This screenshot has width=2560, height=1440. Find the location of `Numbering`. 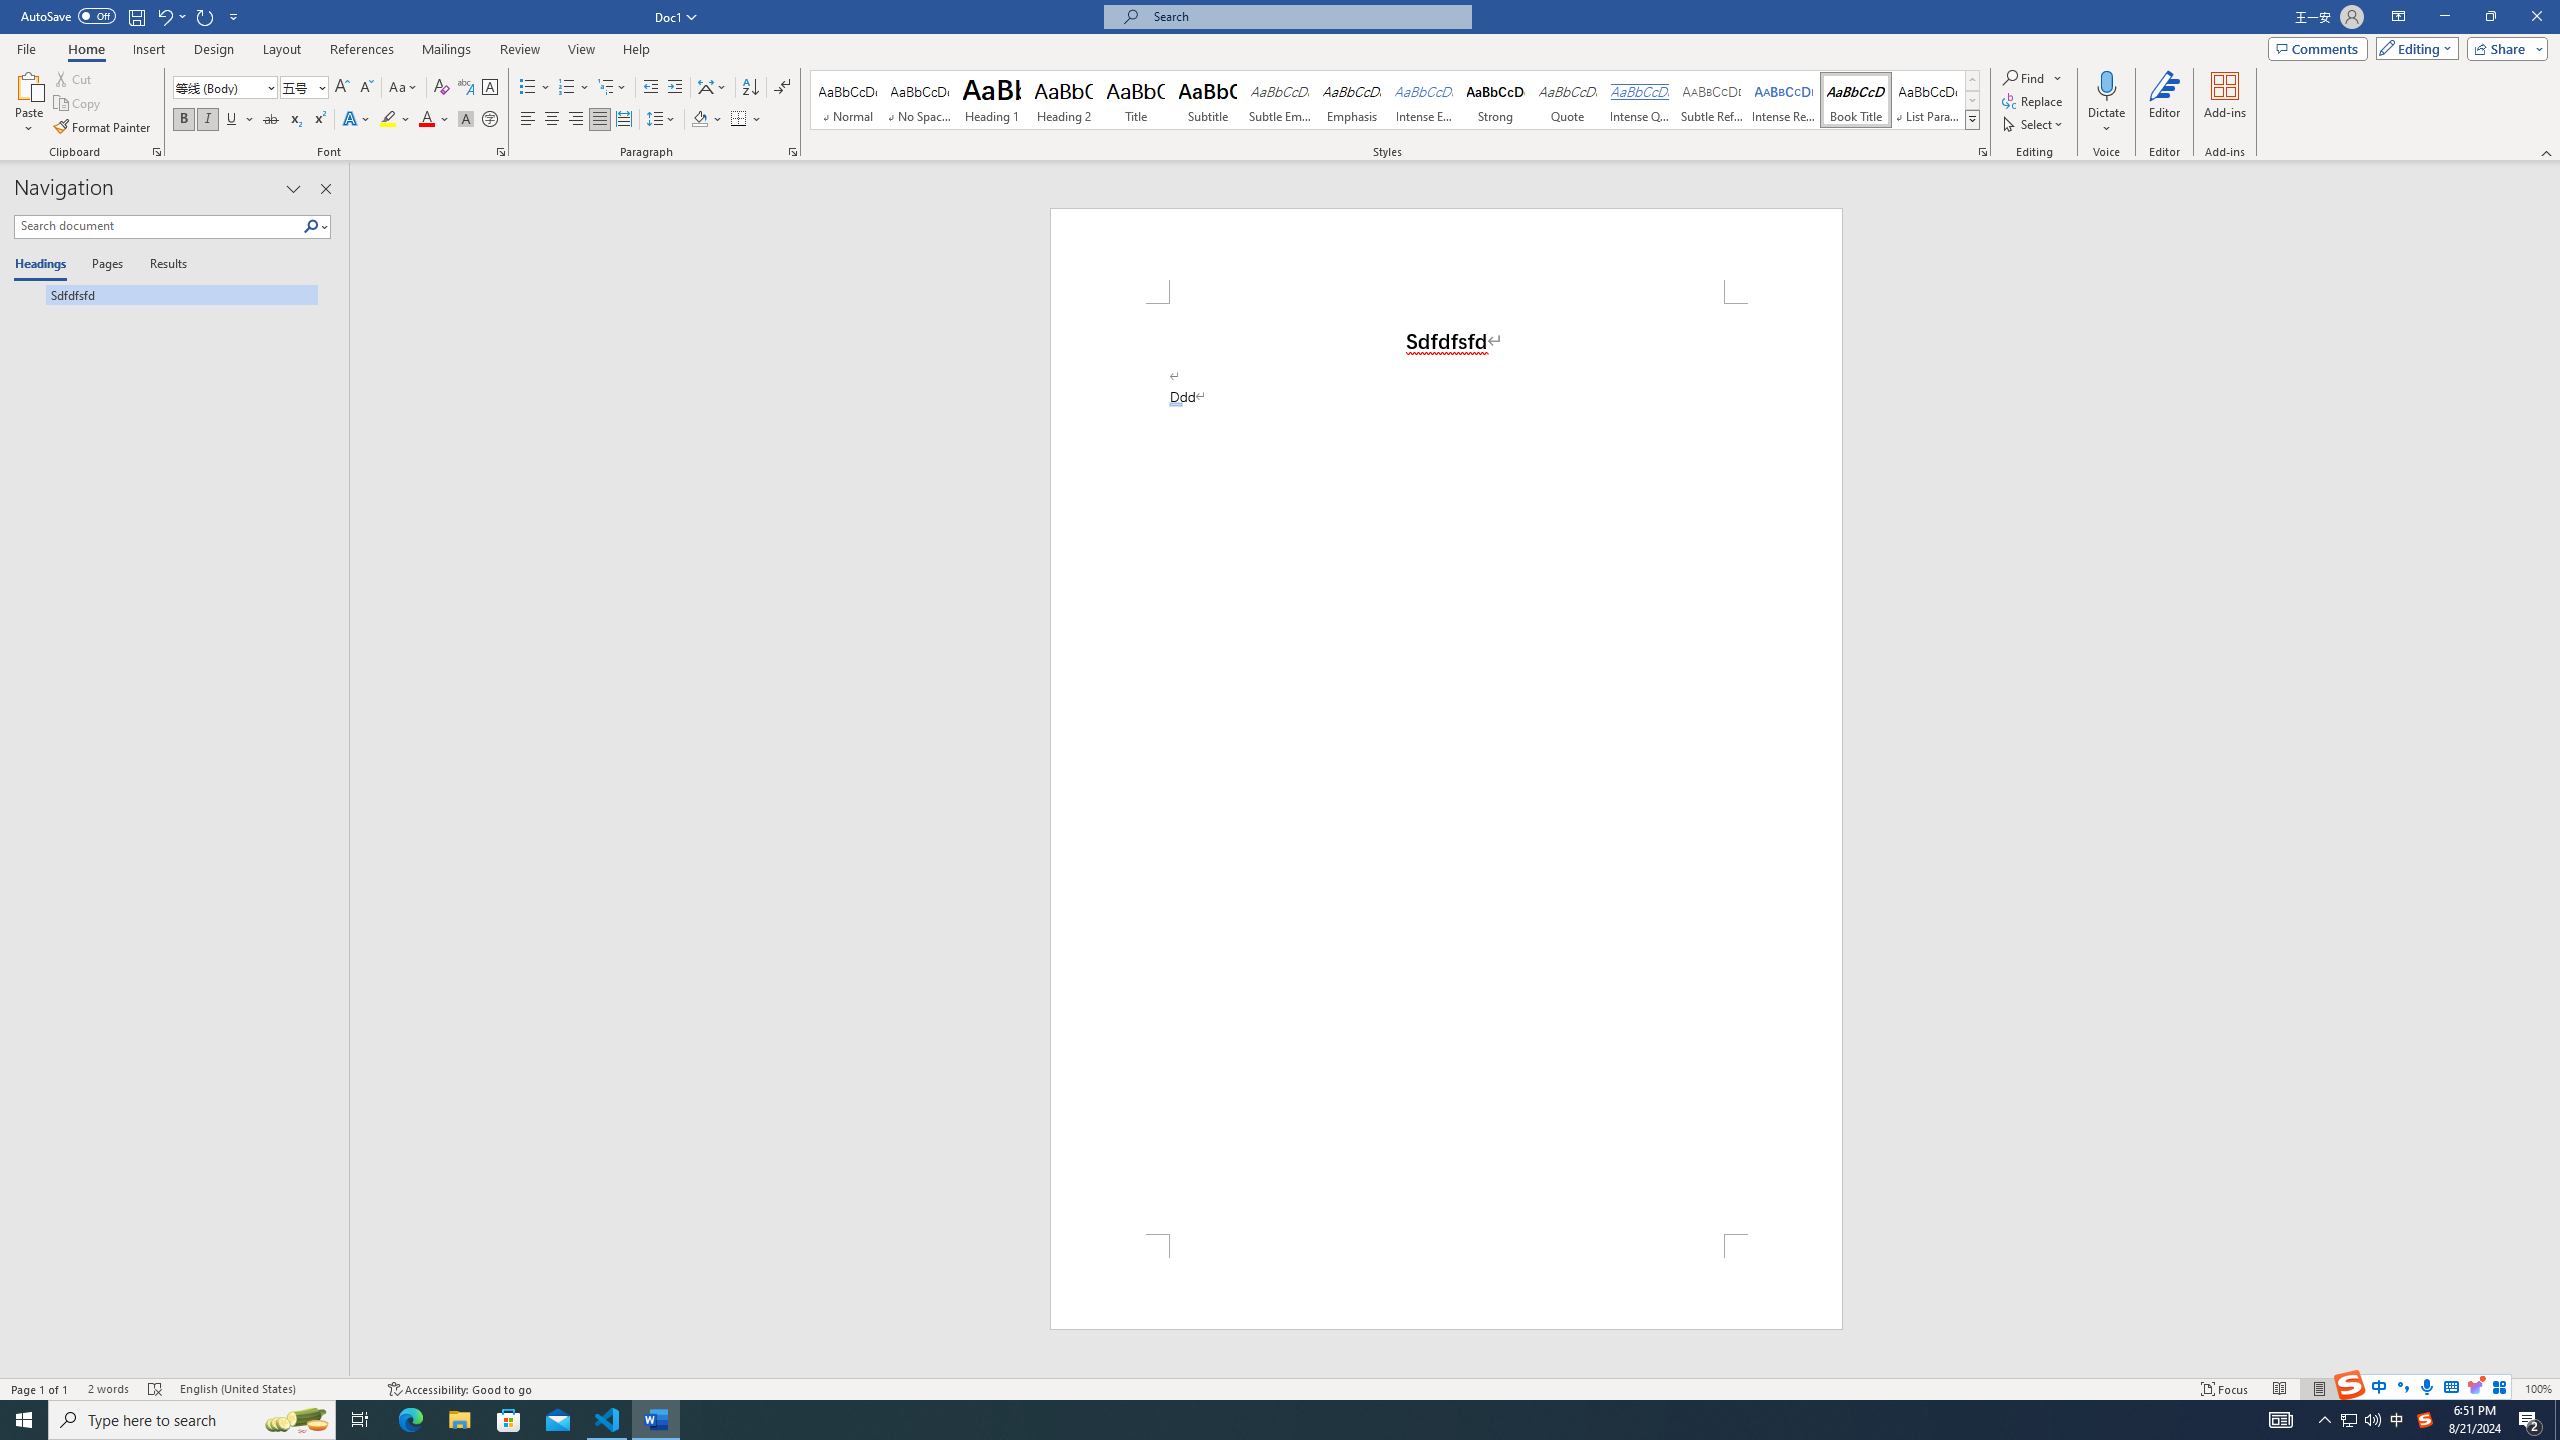

Numbering is located at coordinates (574, 88).